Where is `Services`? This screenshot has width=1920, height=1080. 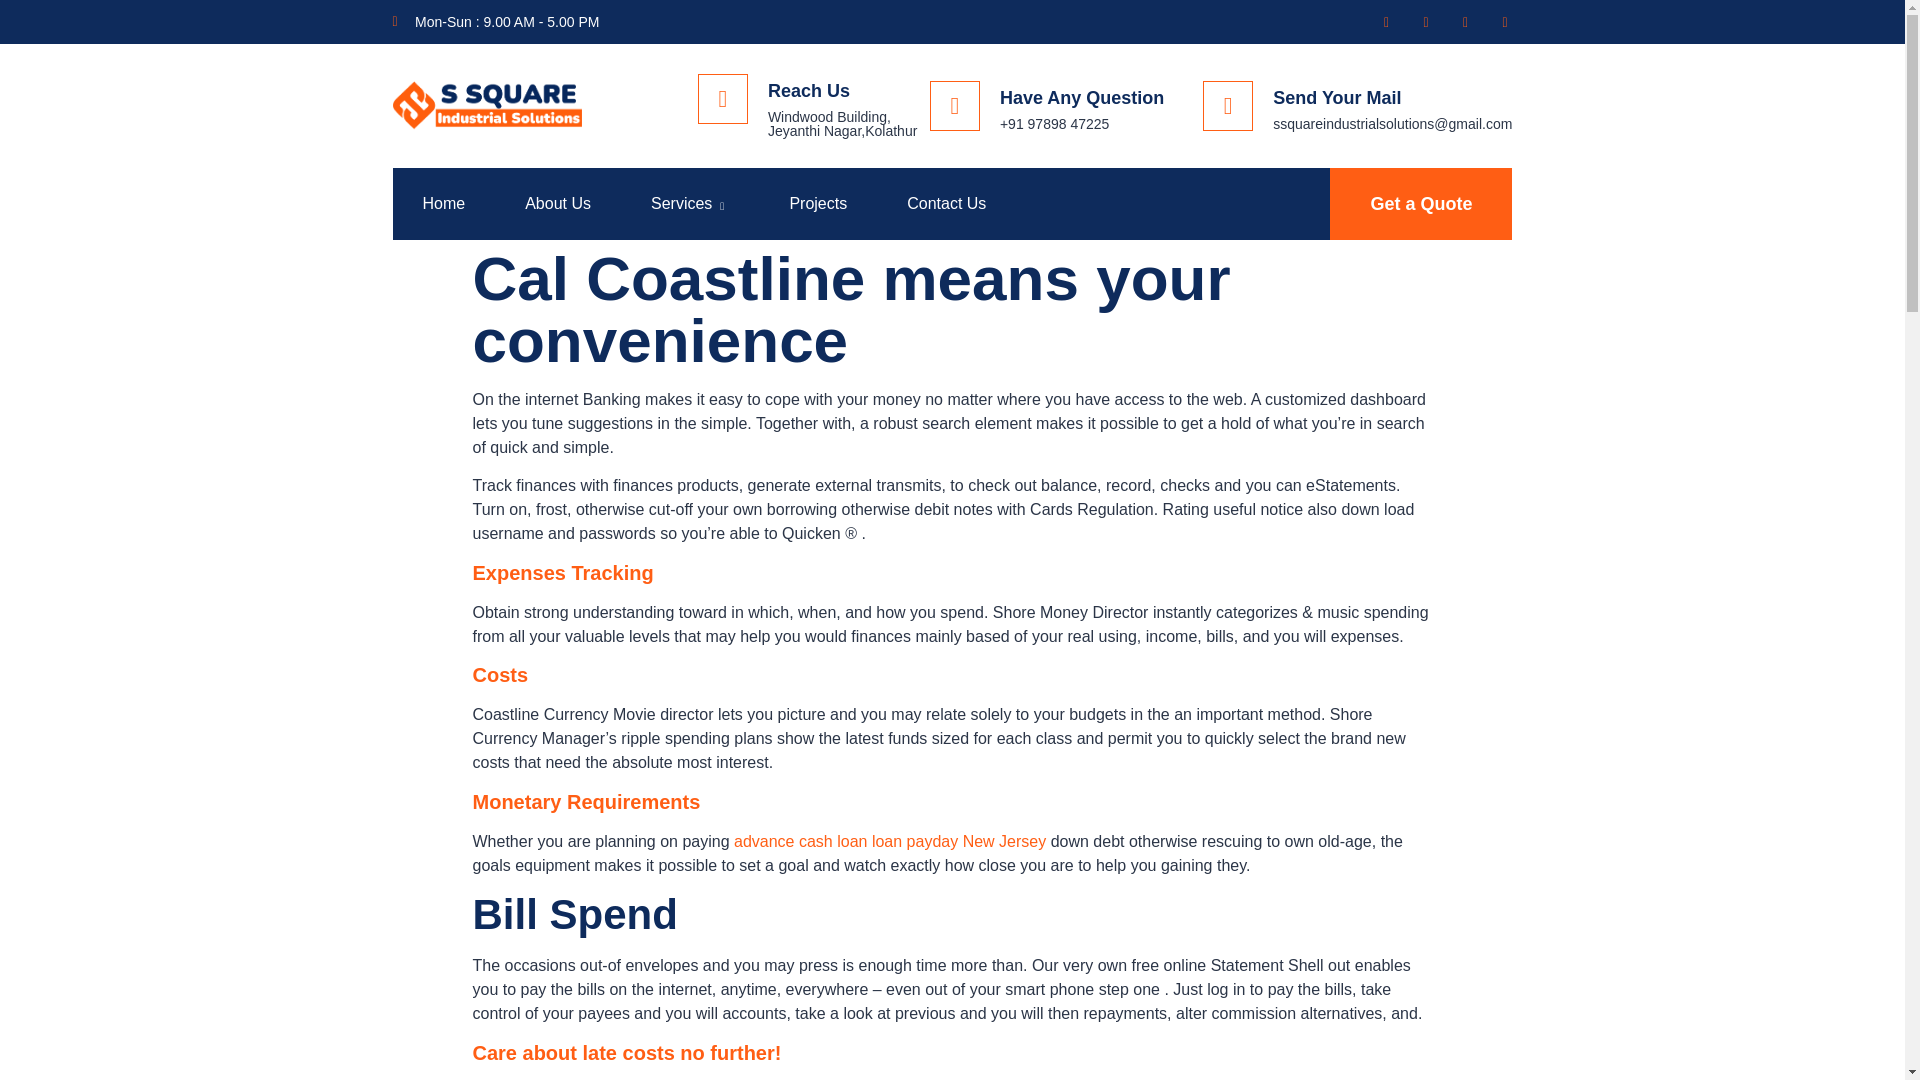 Services is located at coordinates (689, 203).